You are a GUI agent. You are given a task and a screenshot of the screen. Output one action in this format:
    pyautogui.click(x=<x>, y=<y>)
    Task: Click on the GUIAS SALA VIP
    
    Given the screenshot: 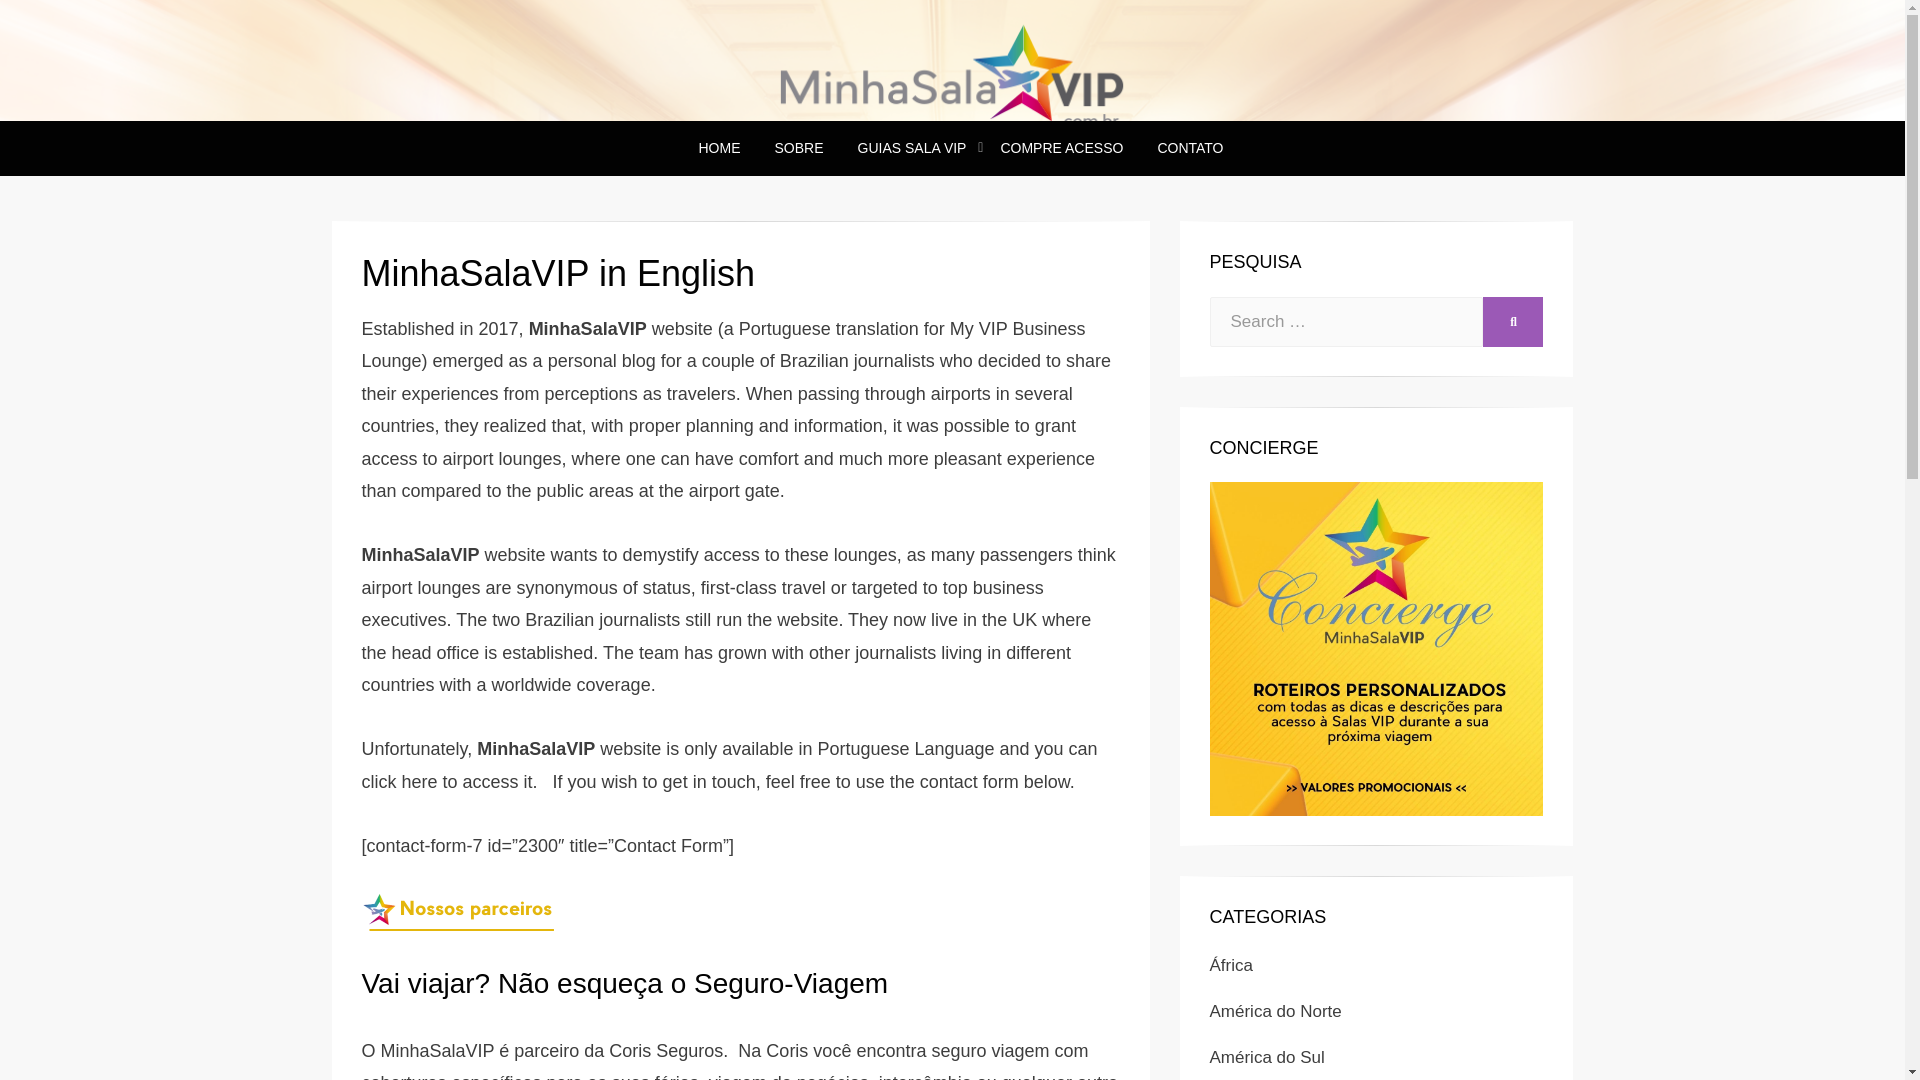 What is the action you would take?
    pyautogui.click(x=912, y=148)
    